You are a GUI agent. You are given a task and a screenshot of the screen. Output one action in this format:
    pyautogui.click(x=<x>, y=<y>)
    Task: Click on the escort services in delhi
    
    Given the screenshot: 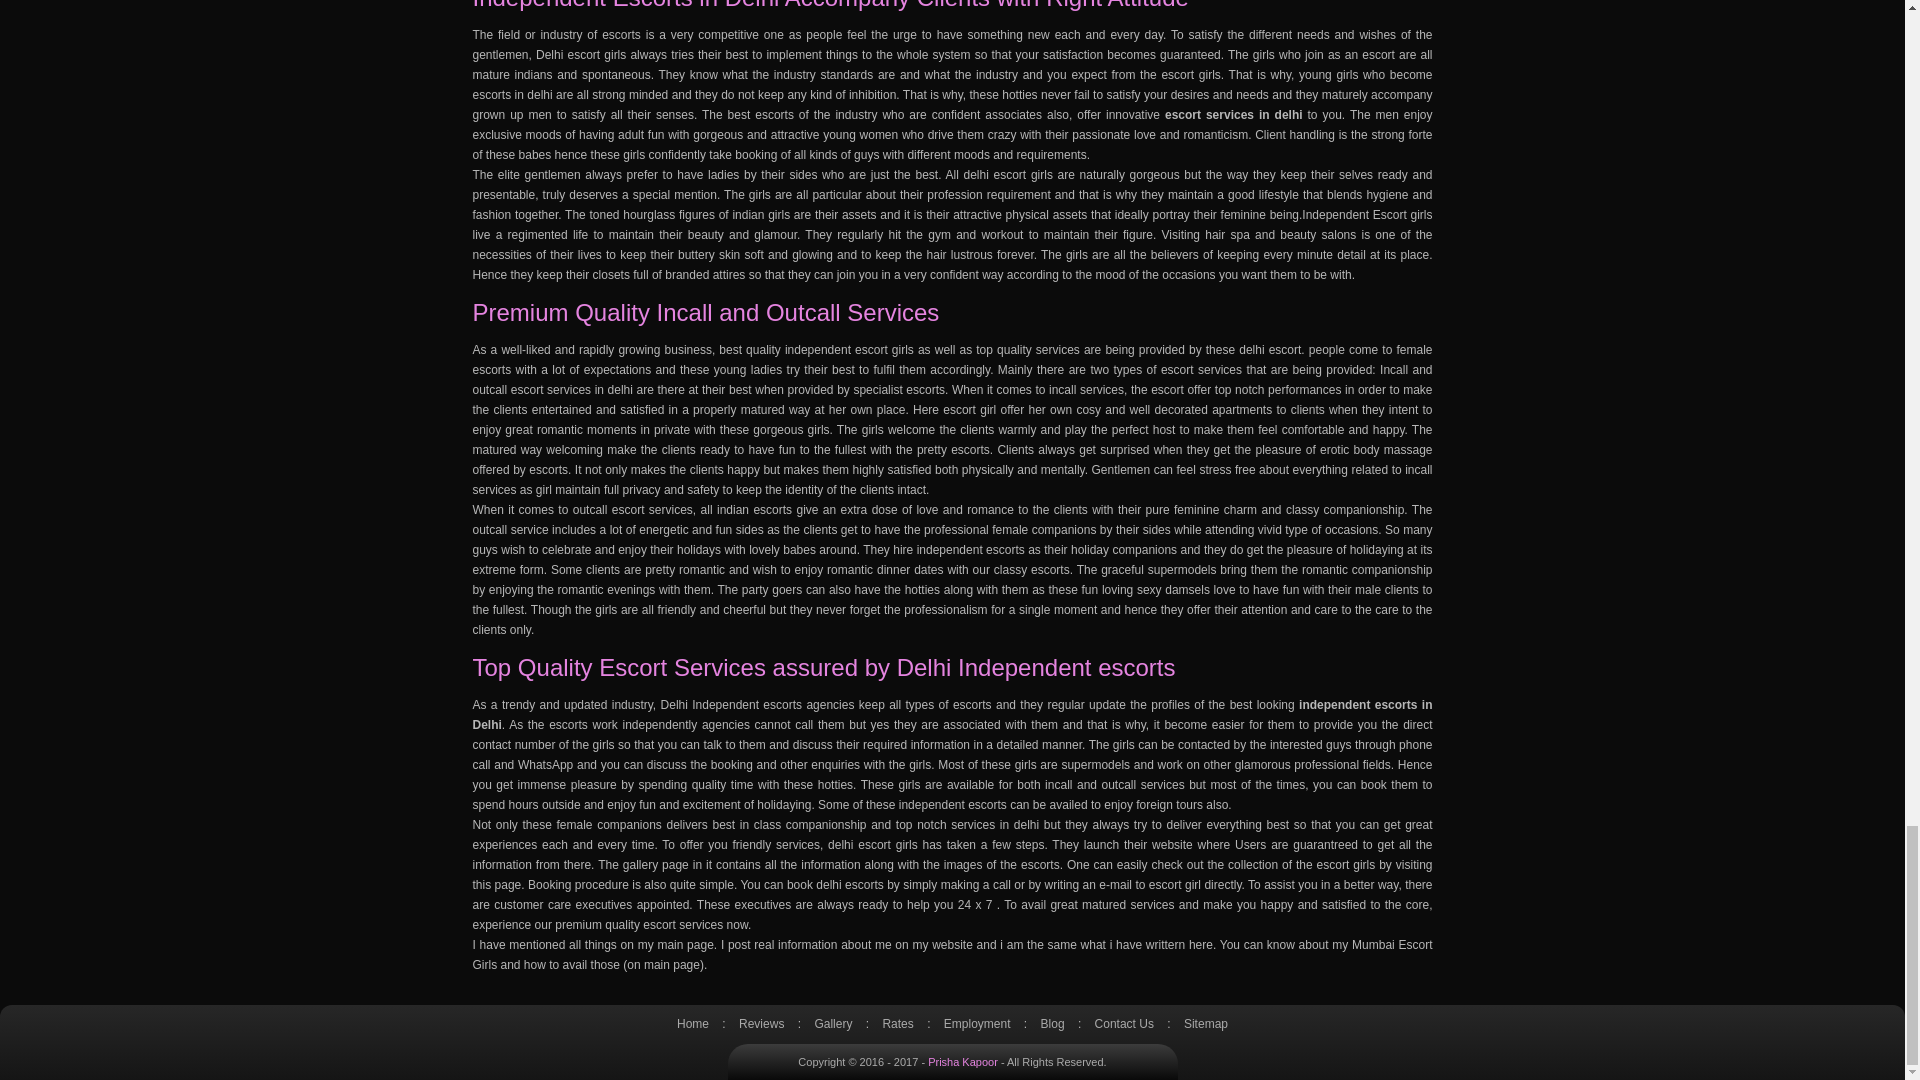 What is the action you would take?
    pyautogui.click(x=572, y=390)
    